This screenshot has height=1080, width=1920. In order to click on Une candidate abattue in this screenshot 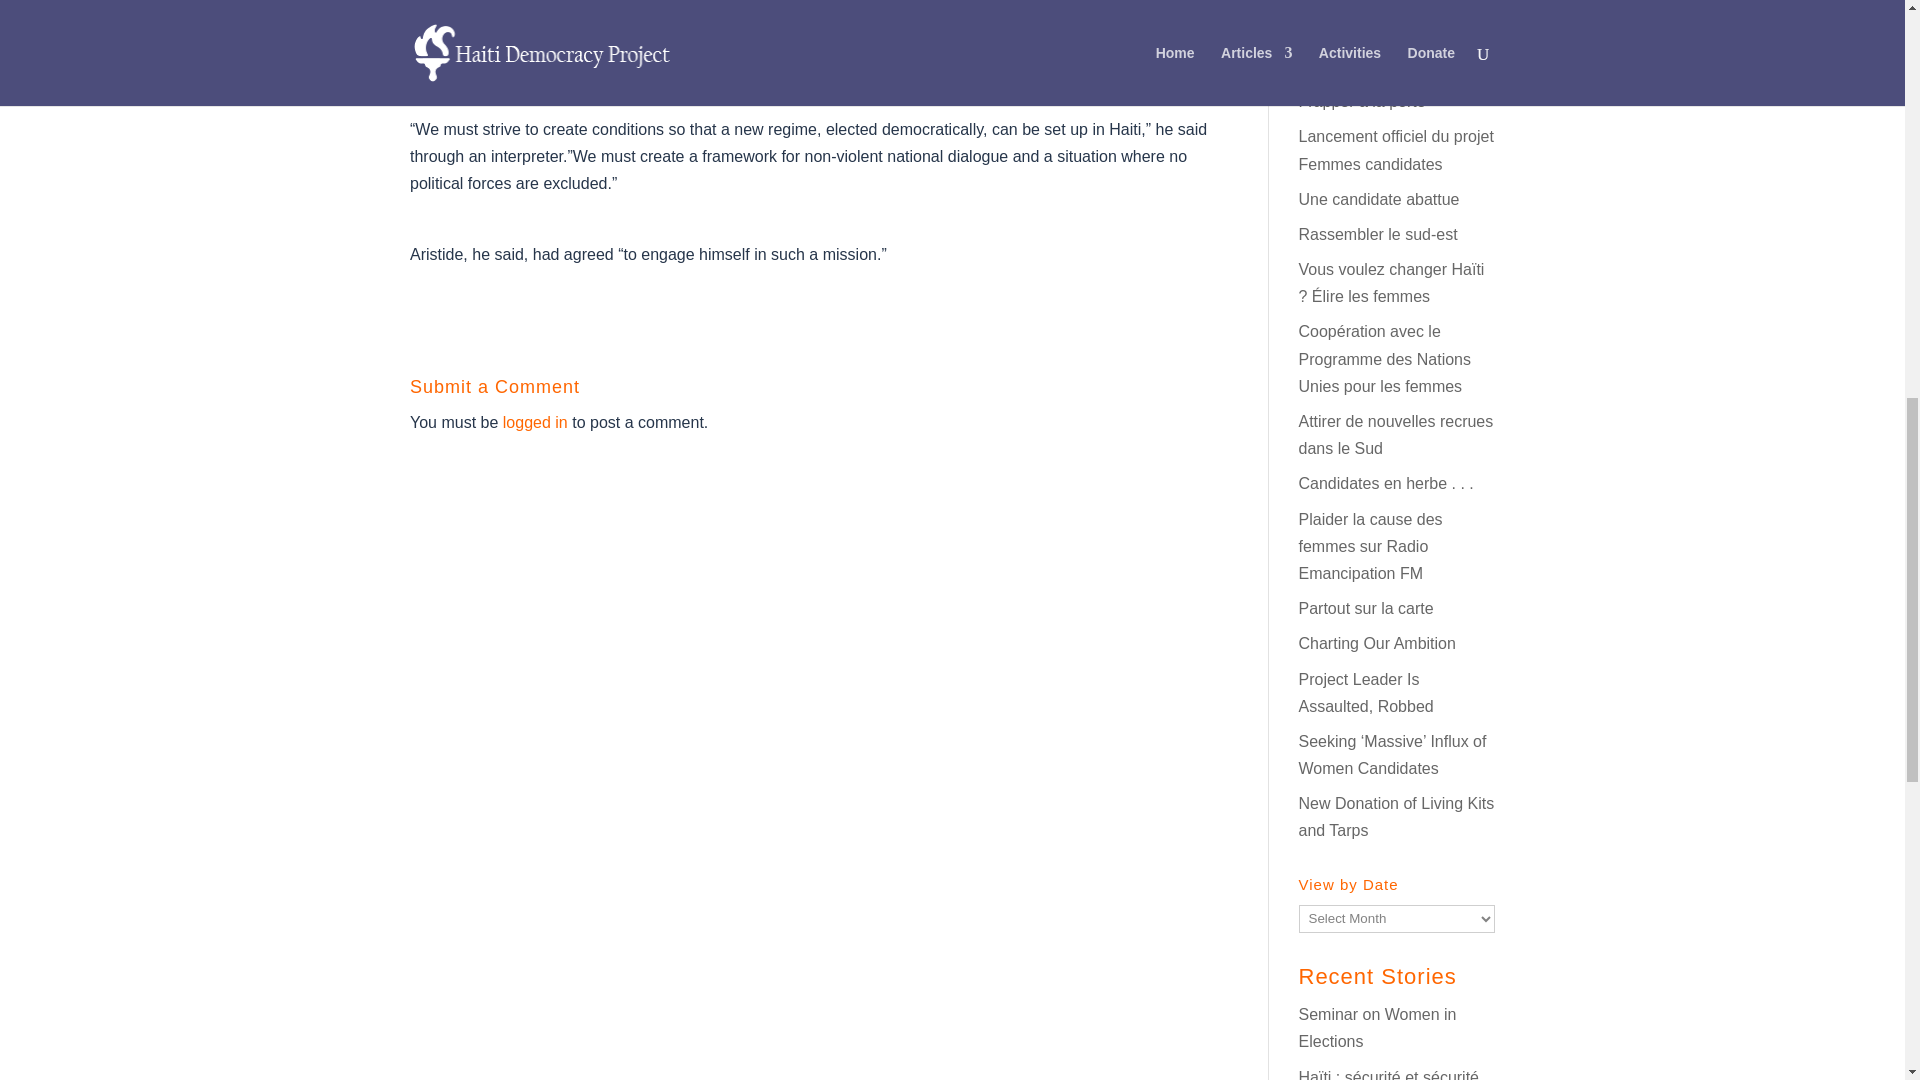, I will do `click(1378, 200)`.